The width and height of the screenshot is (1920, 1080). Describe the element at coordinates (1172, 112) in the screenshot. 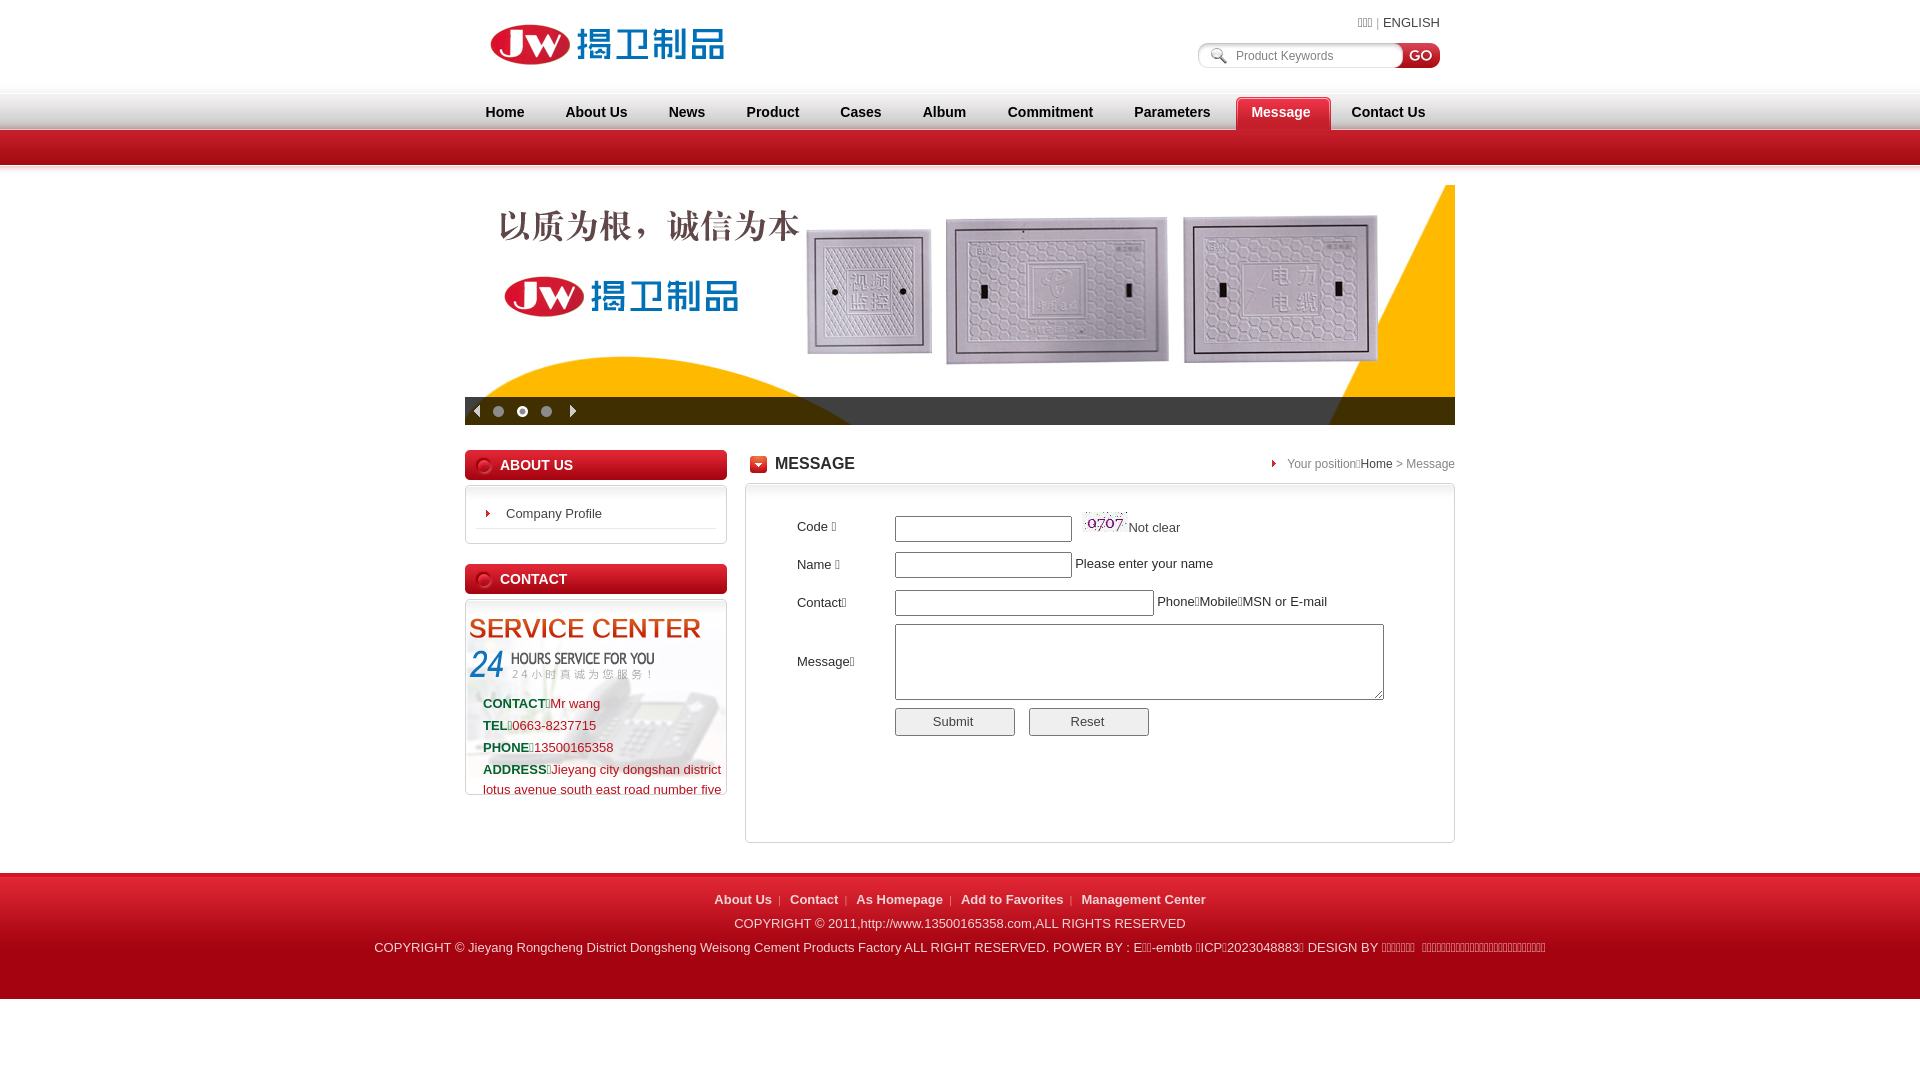

I see `Parameters` at that location.